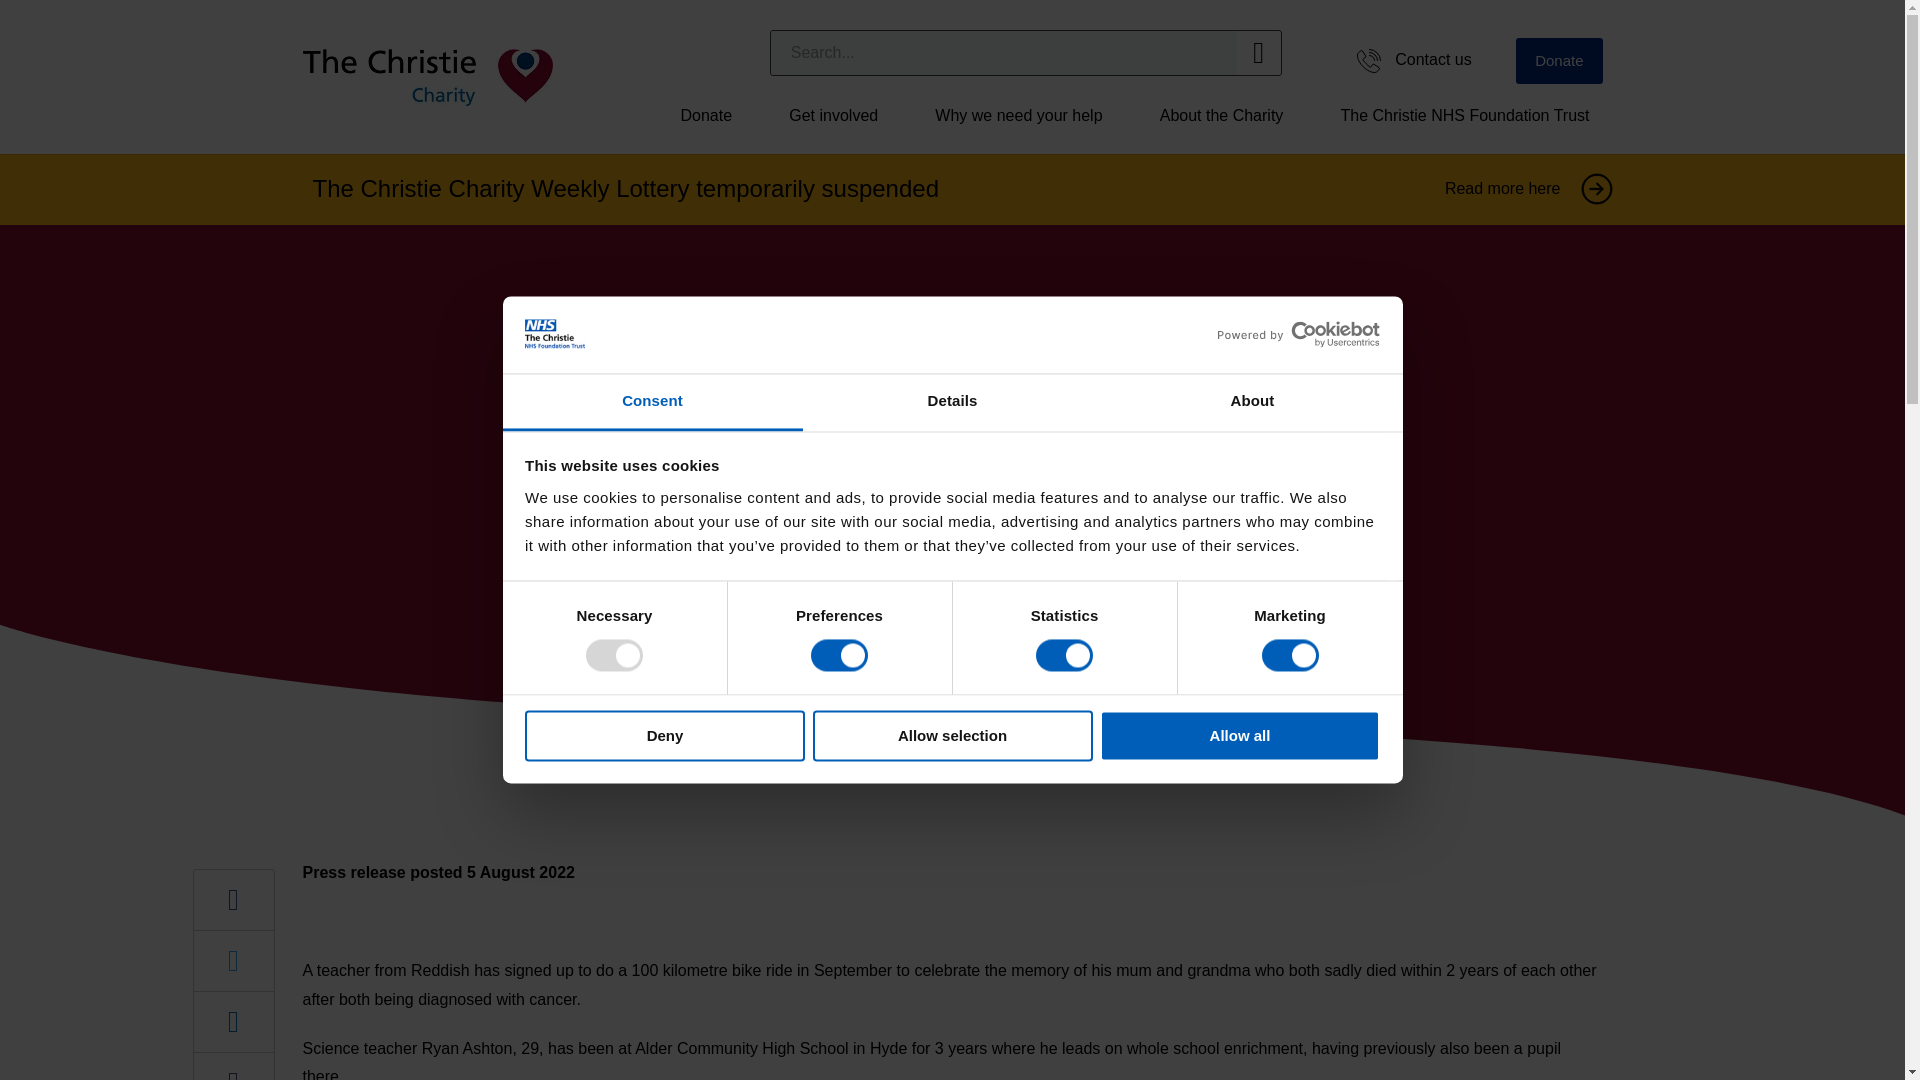 The image size is (1920, 1080). Describe the element at coordinates (1252, 402) in the screenshot. I see `About` at that location.